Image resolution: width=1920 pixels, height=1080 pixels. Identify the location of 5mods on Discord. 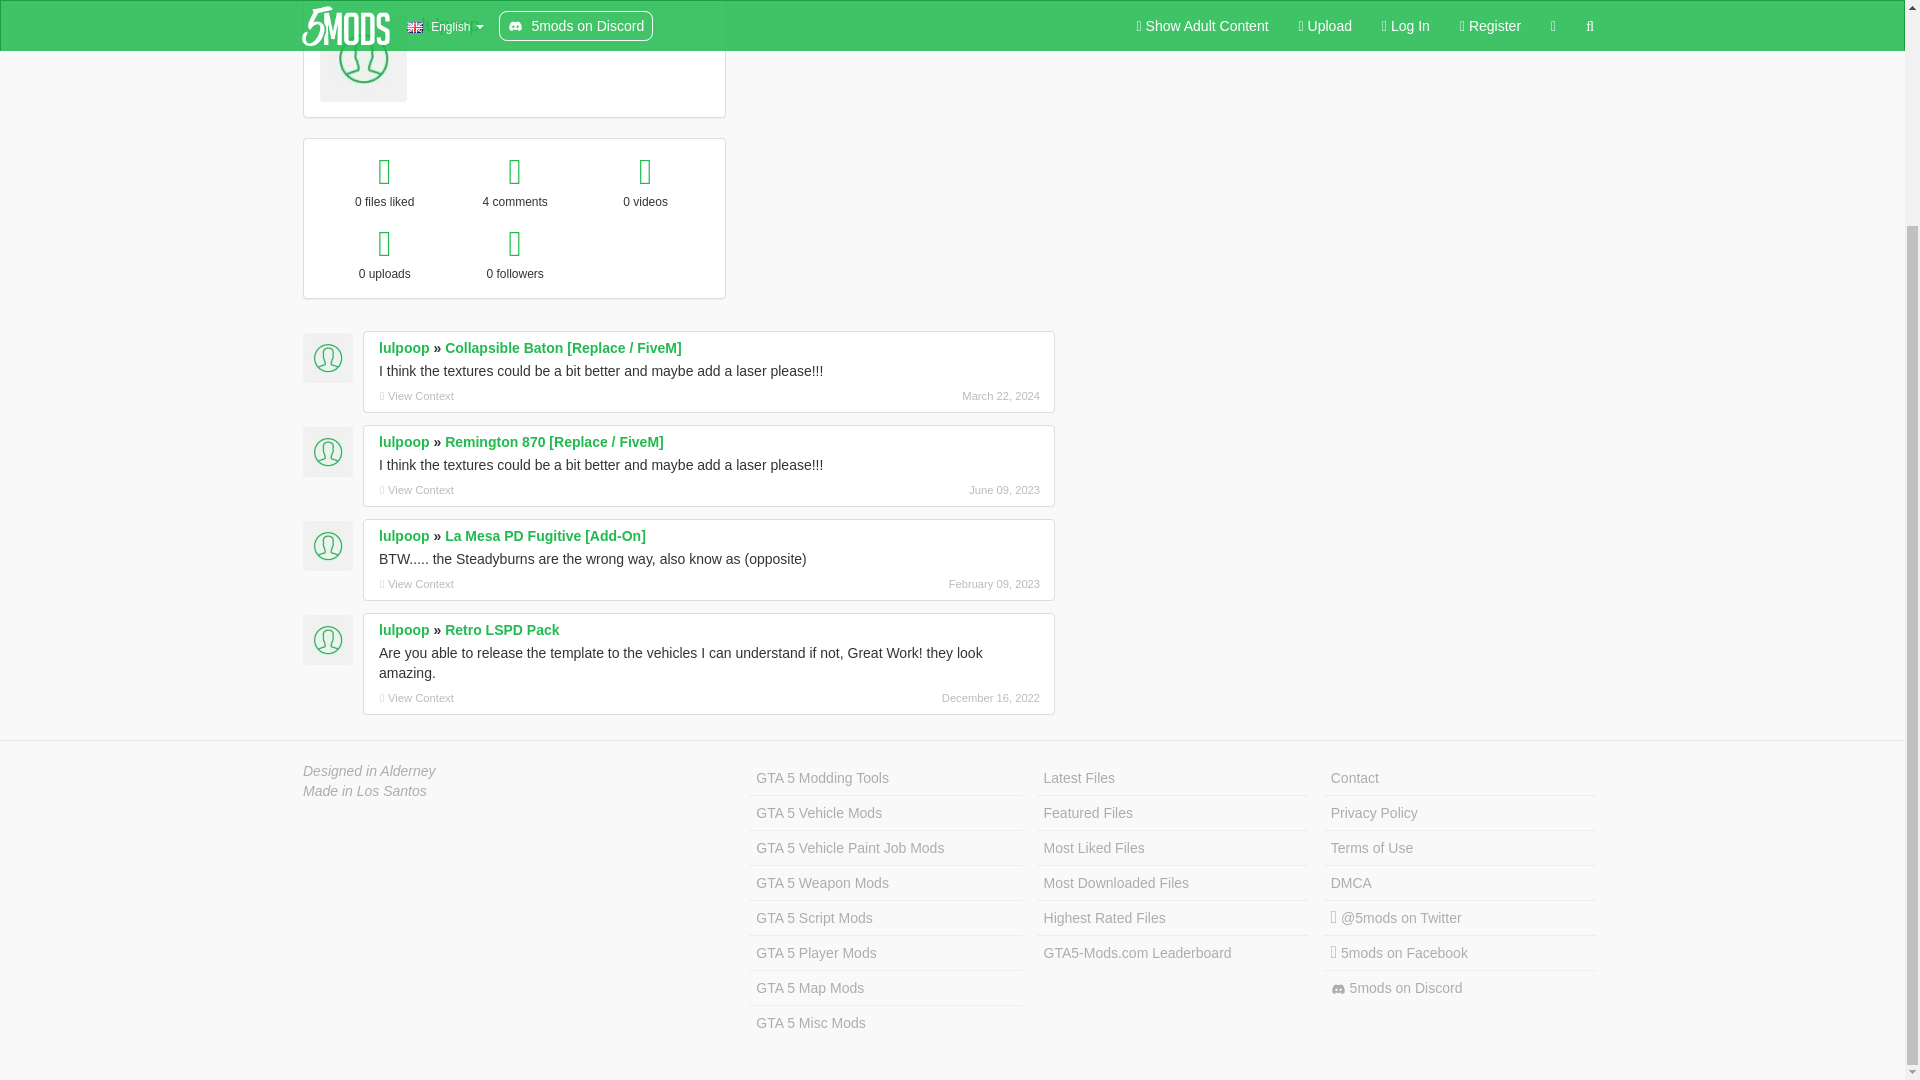
(1460, 988).